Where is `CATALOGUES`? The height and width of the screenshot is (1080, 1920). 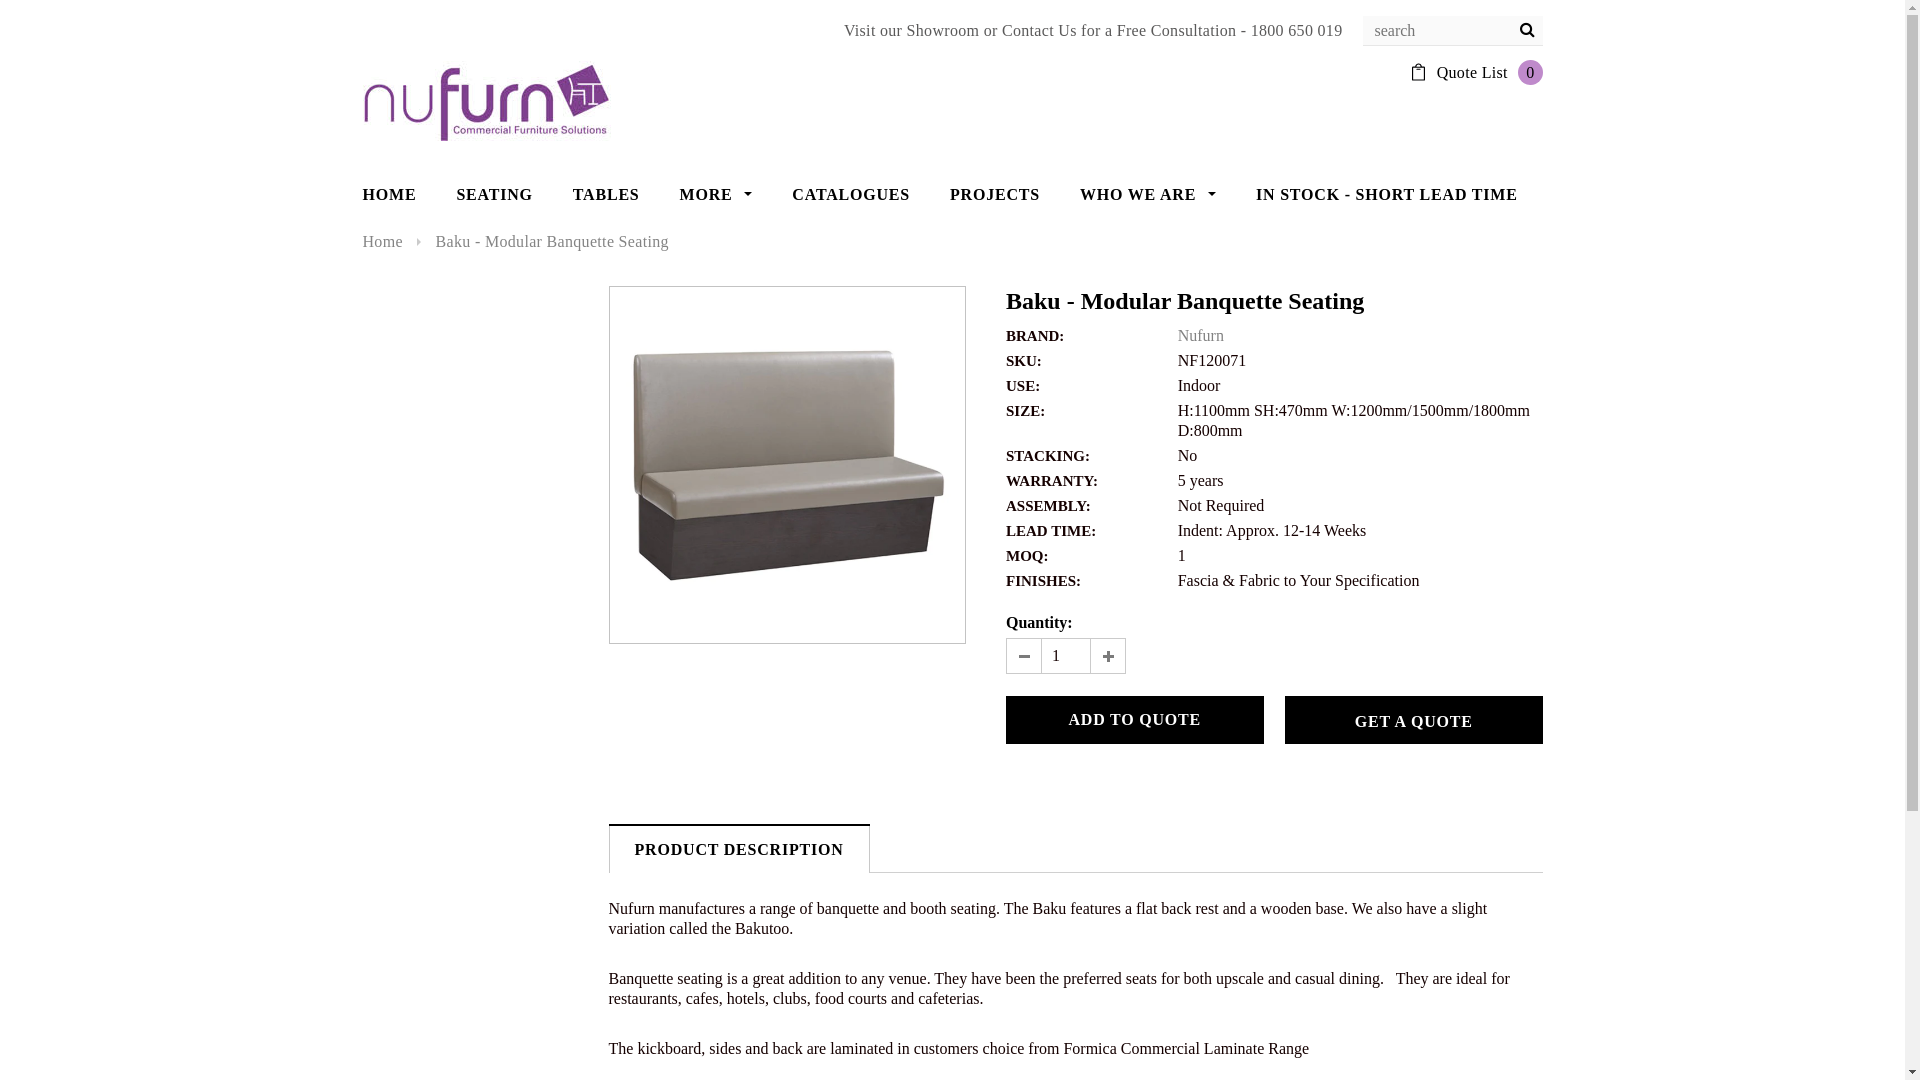
CATALOGUES is located at coordinates (851, 195).